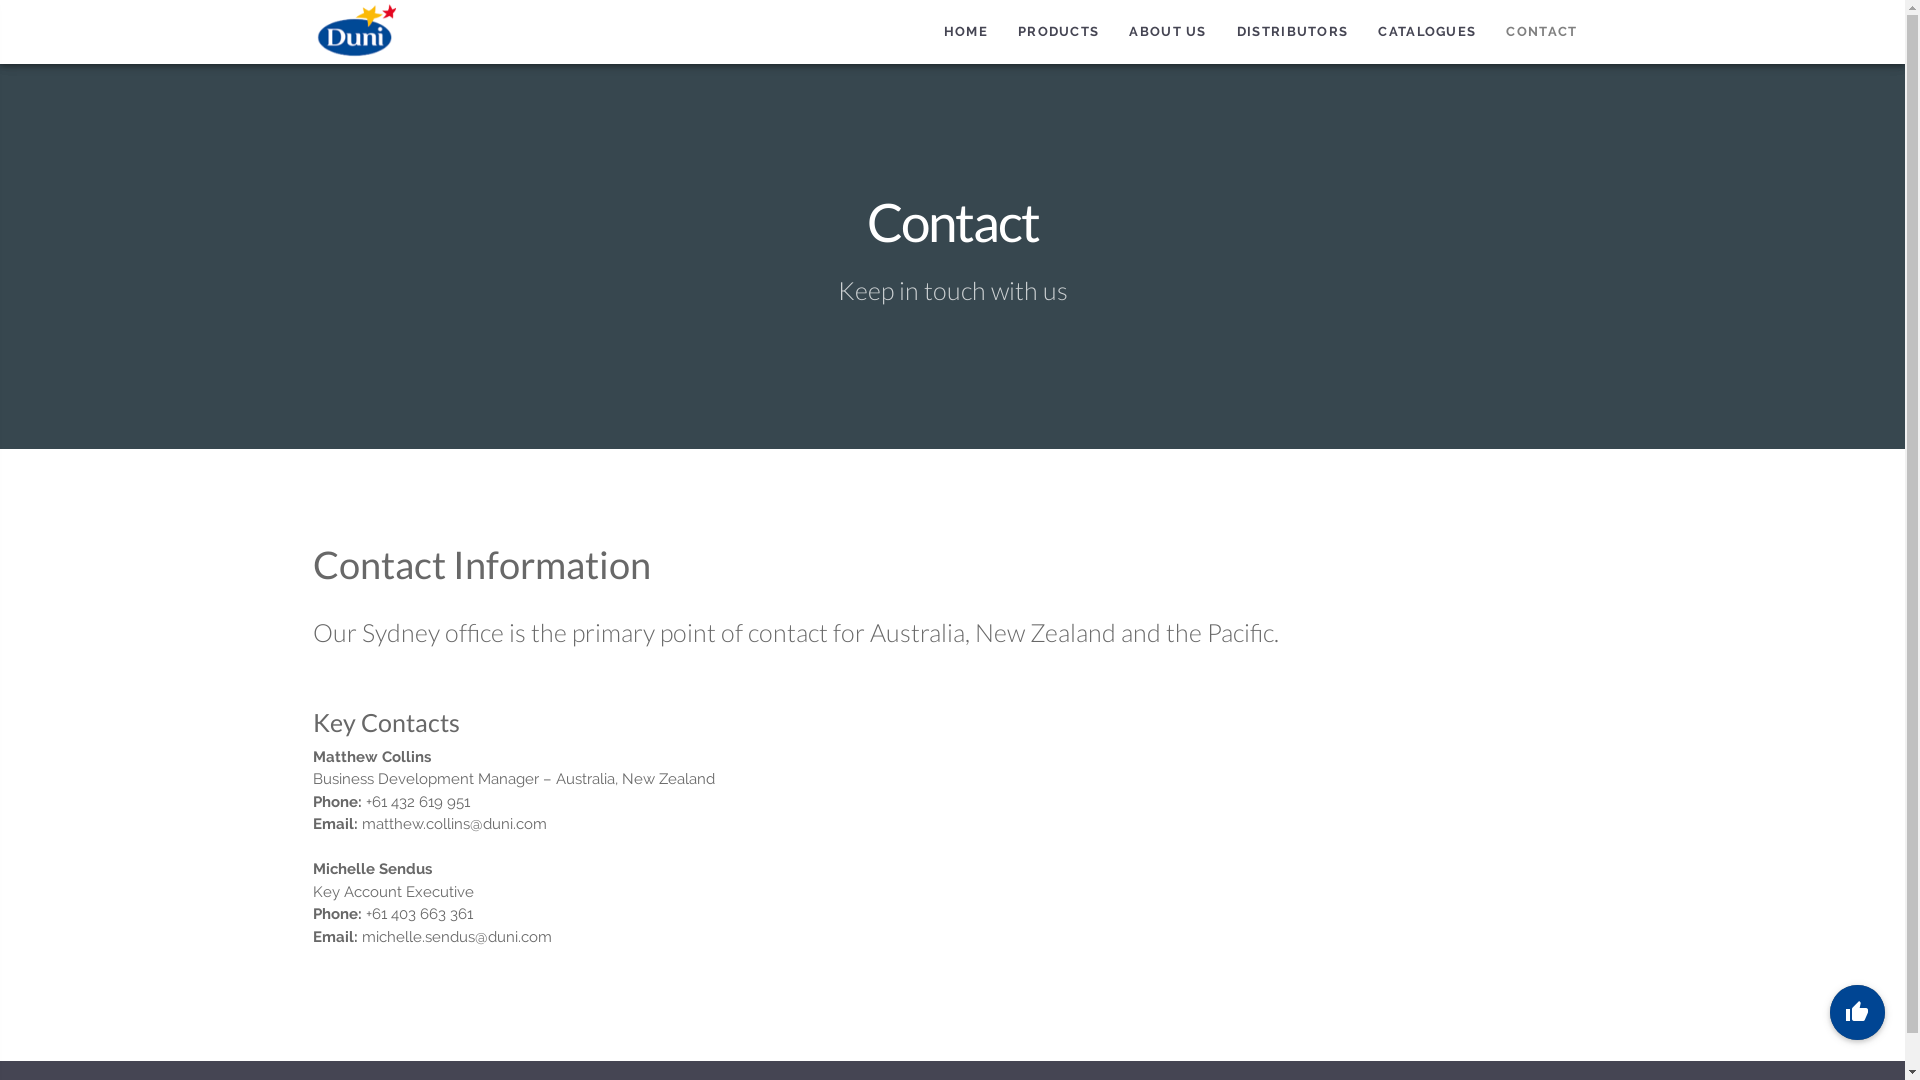 This screenshot has height=1080, width=1920. I want to click on PRODUCTS, so click(1058, 32).